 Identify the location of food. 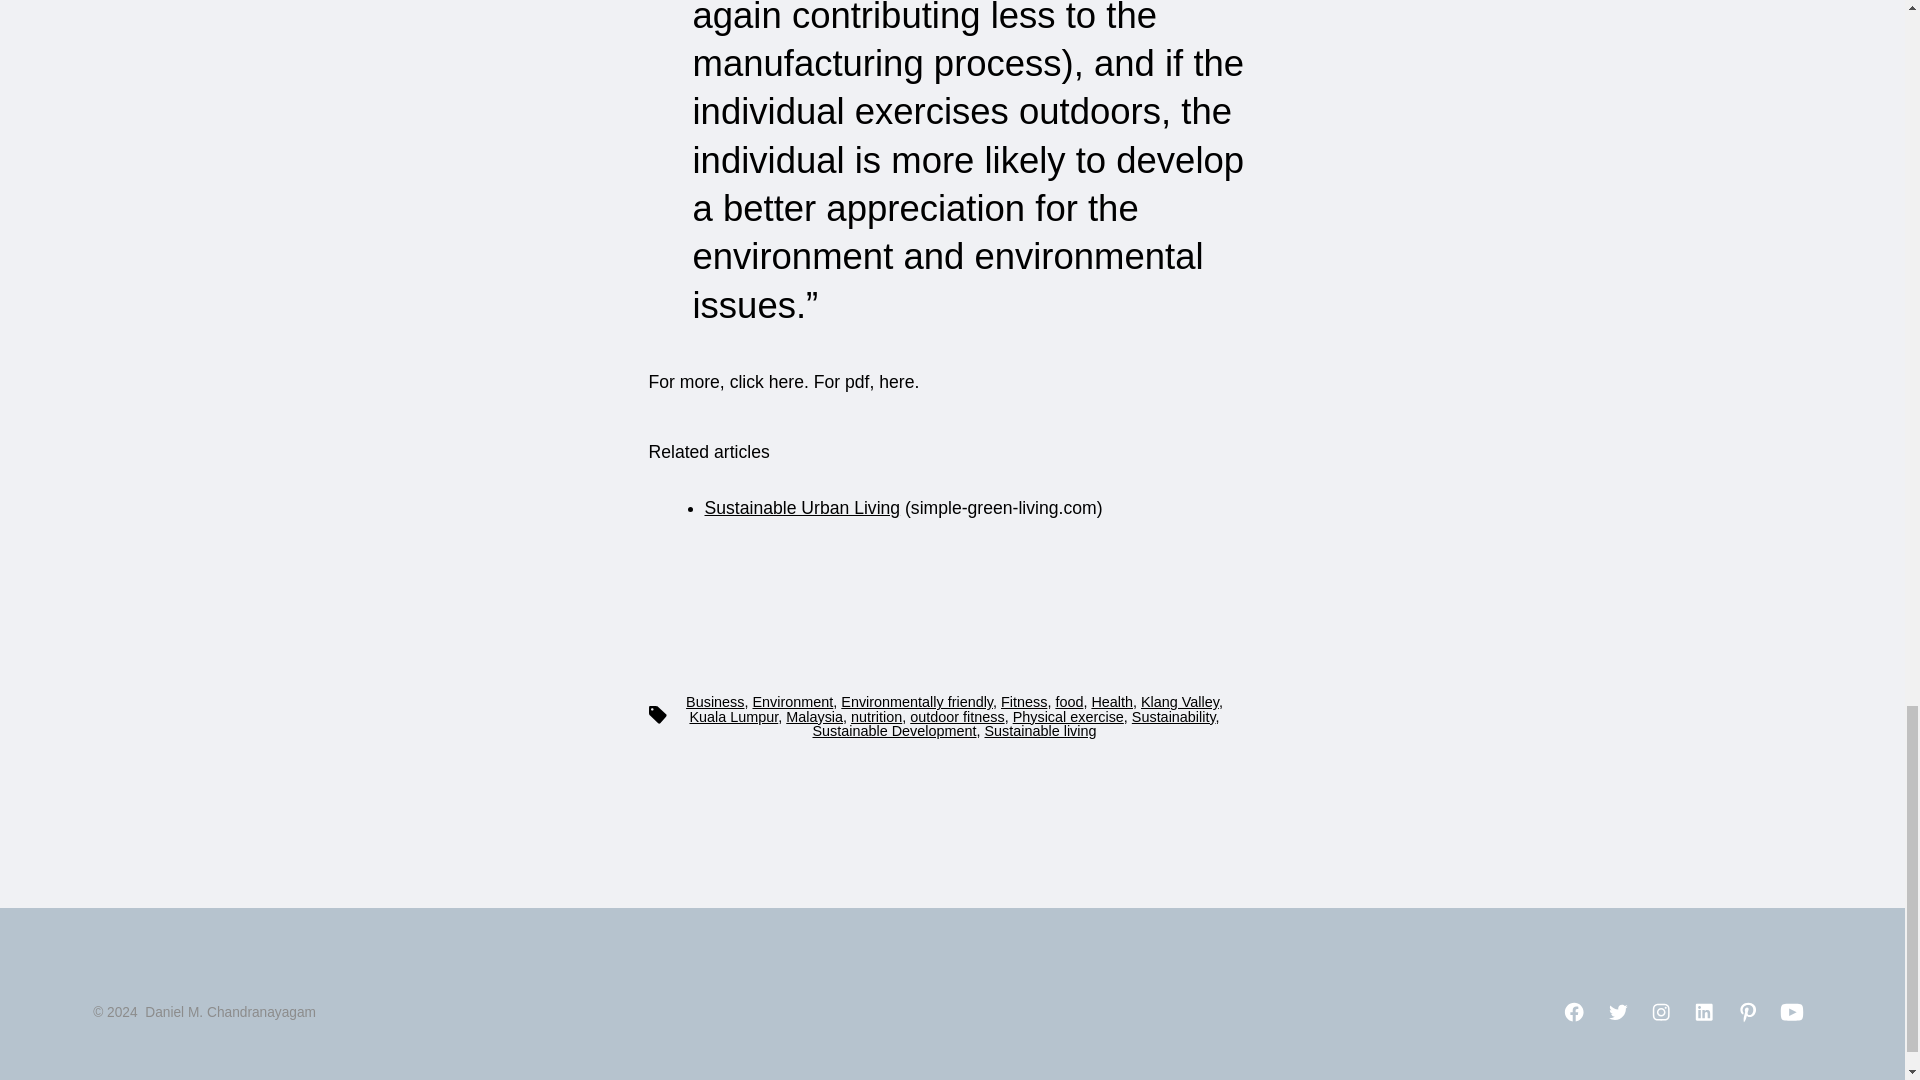
(1068, 702).